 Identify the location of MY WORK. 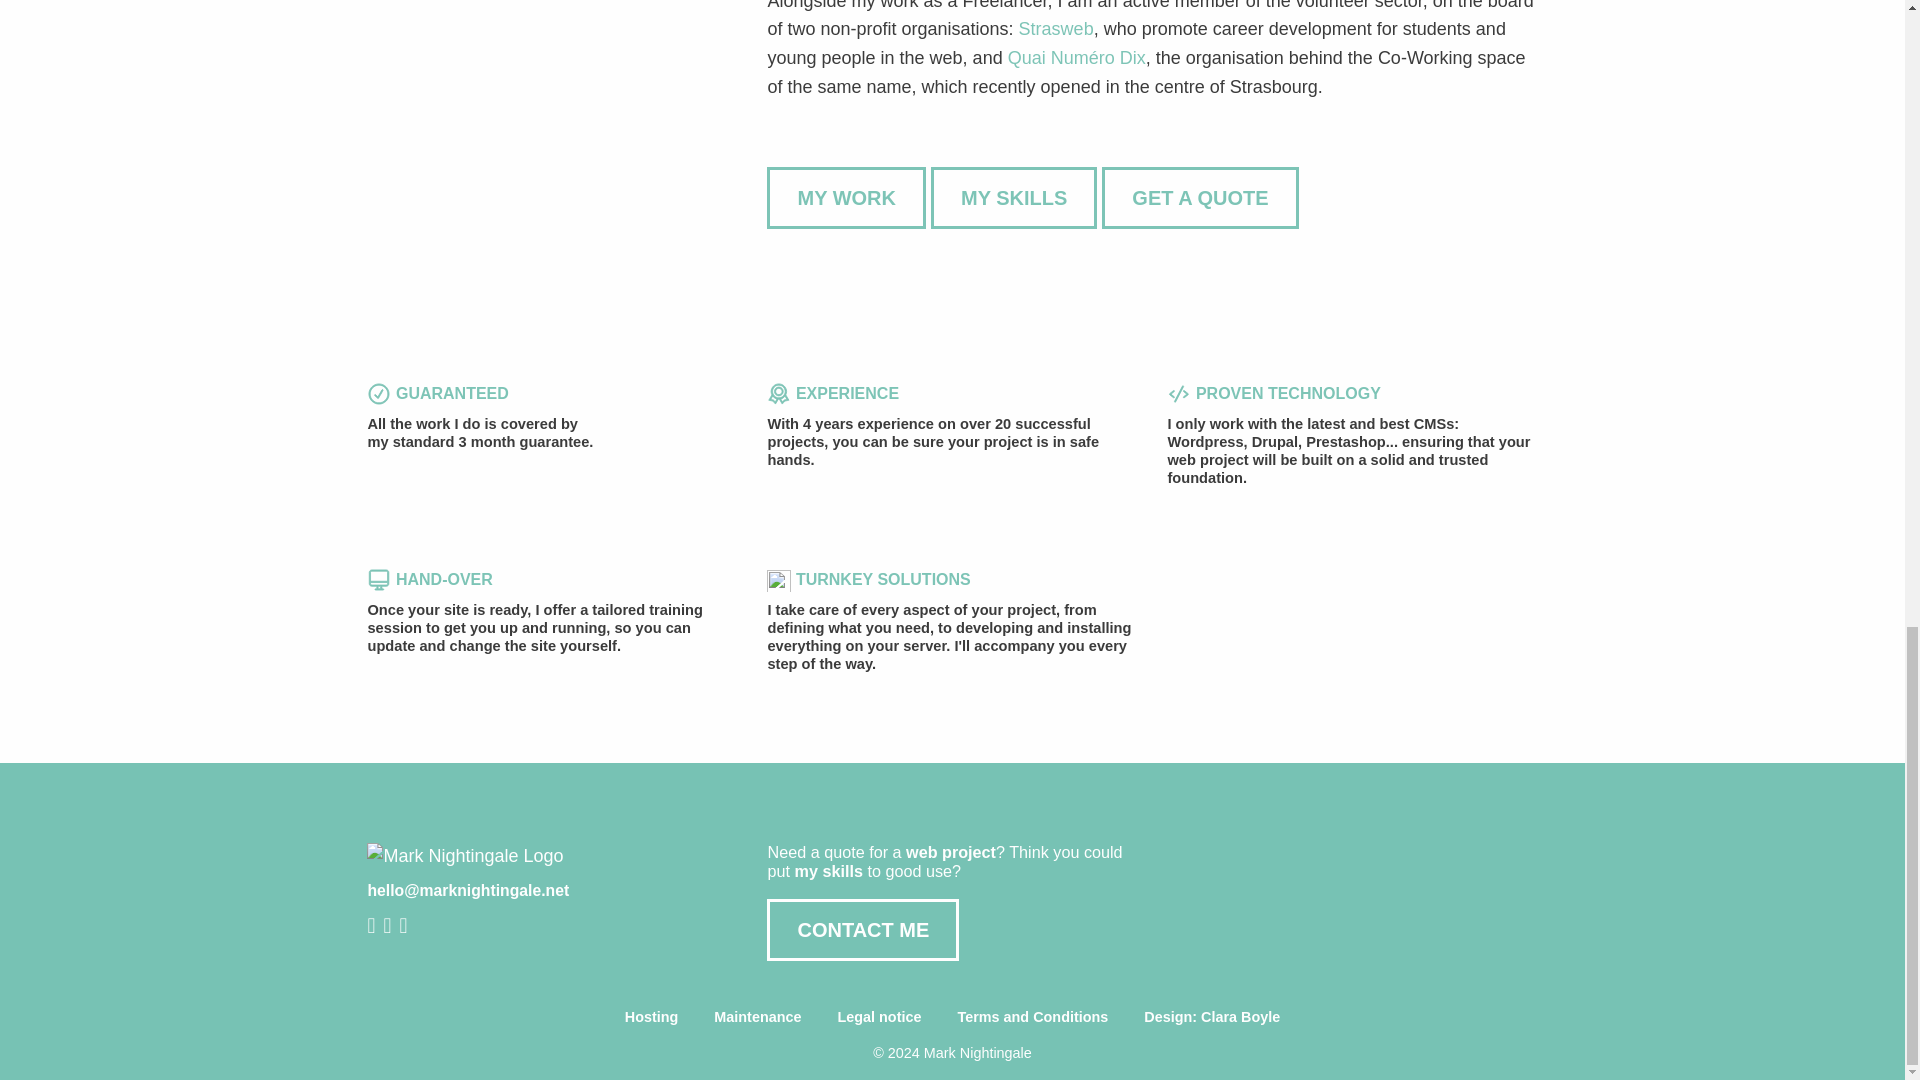
(846, 198).